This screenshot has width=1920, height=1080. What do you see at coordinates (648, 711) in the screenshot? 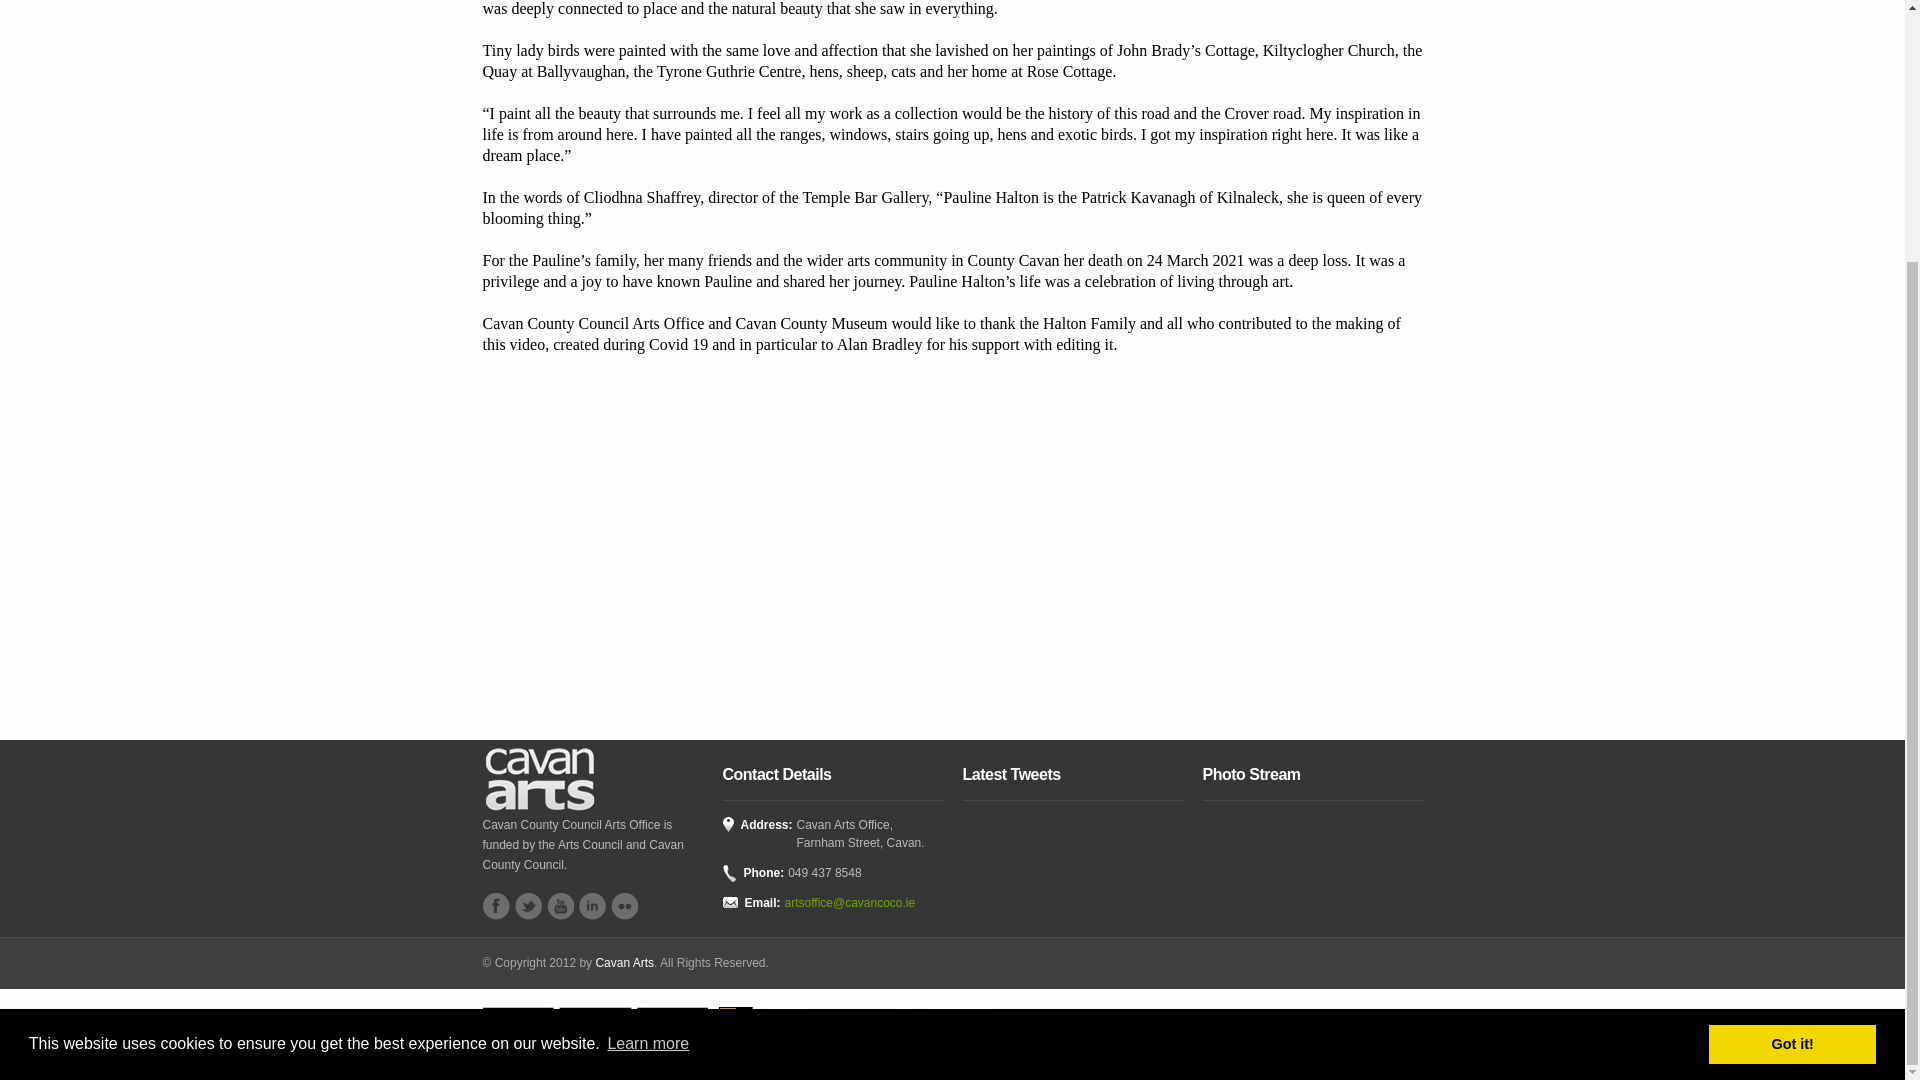
I see `Learn more` at bounding box center [648, 711].